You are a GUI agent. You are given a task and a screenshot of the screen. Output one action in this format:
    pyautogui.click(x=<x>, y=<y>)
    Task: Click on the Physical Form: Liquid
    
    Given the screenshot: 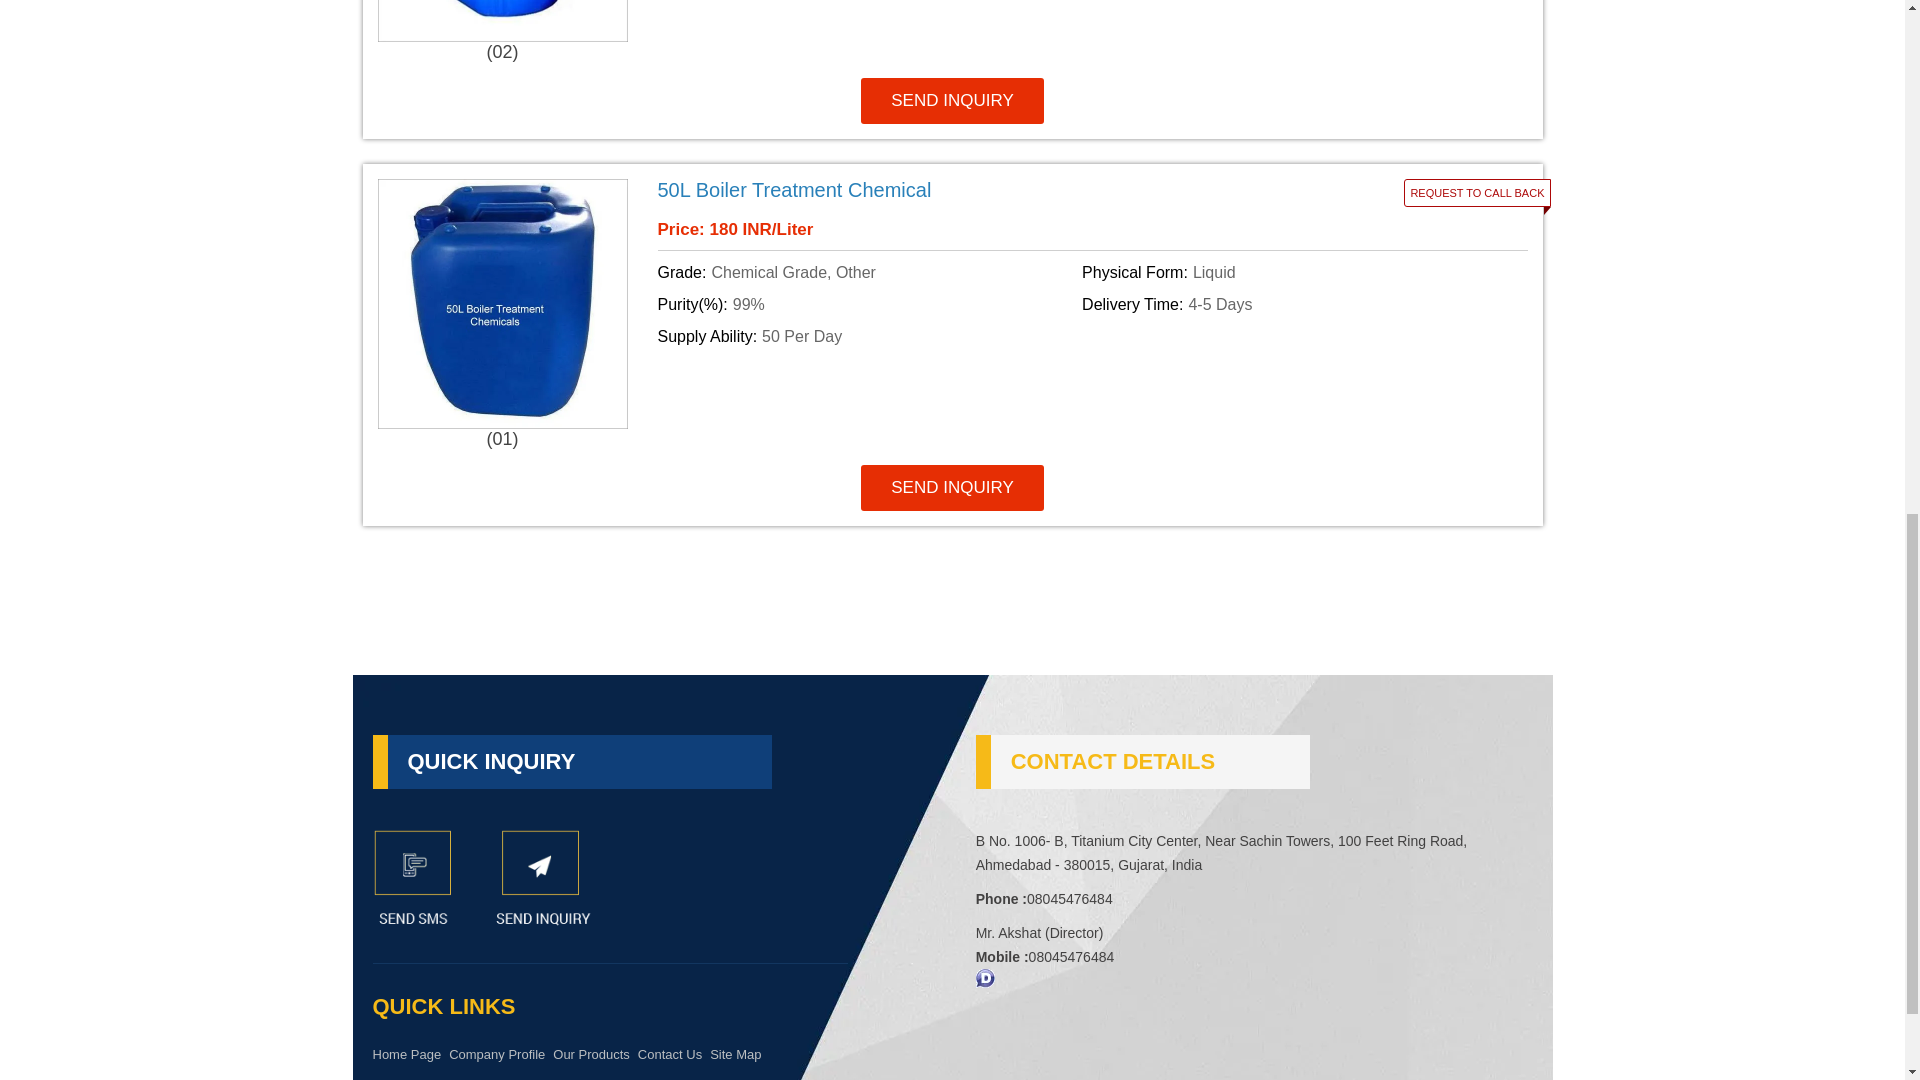 What is the action you would take?
    pyautogui.click(x=1290, y=273)
    